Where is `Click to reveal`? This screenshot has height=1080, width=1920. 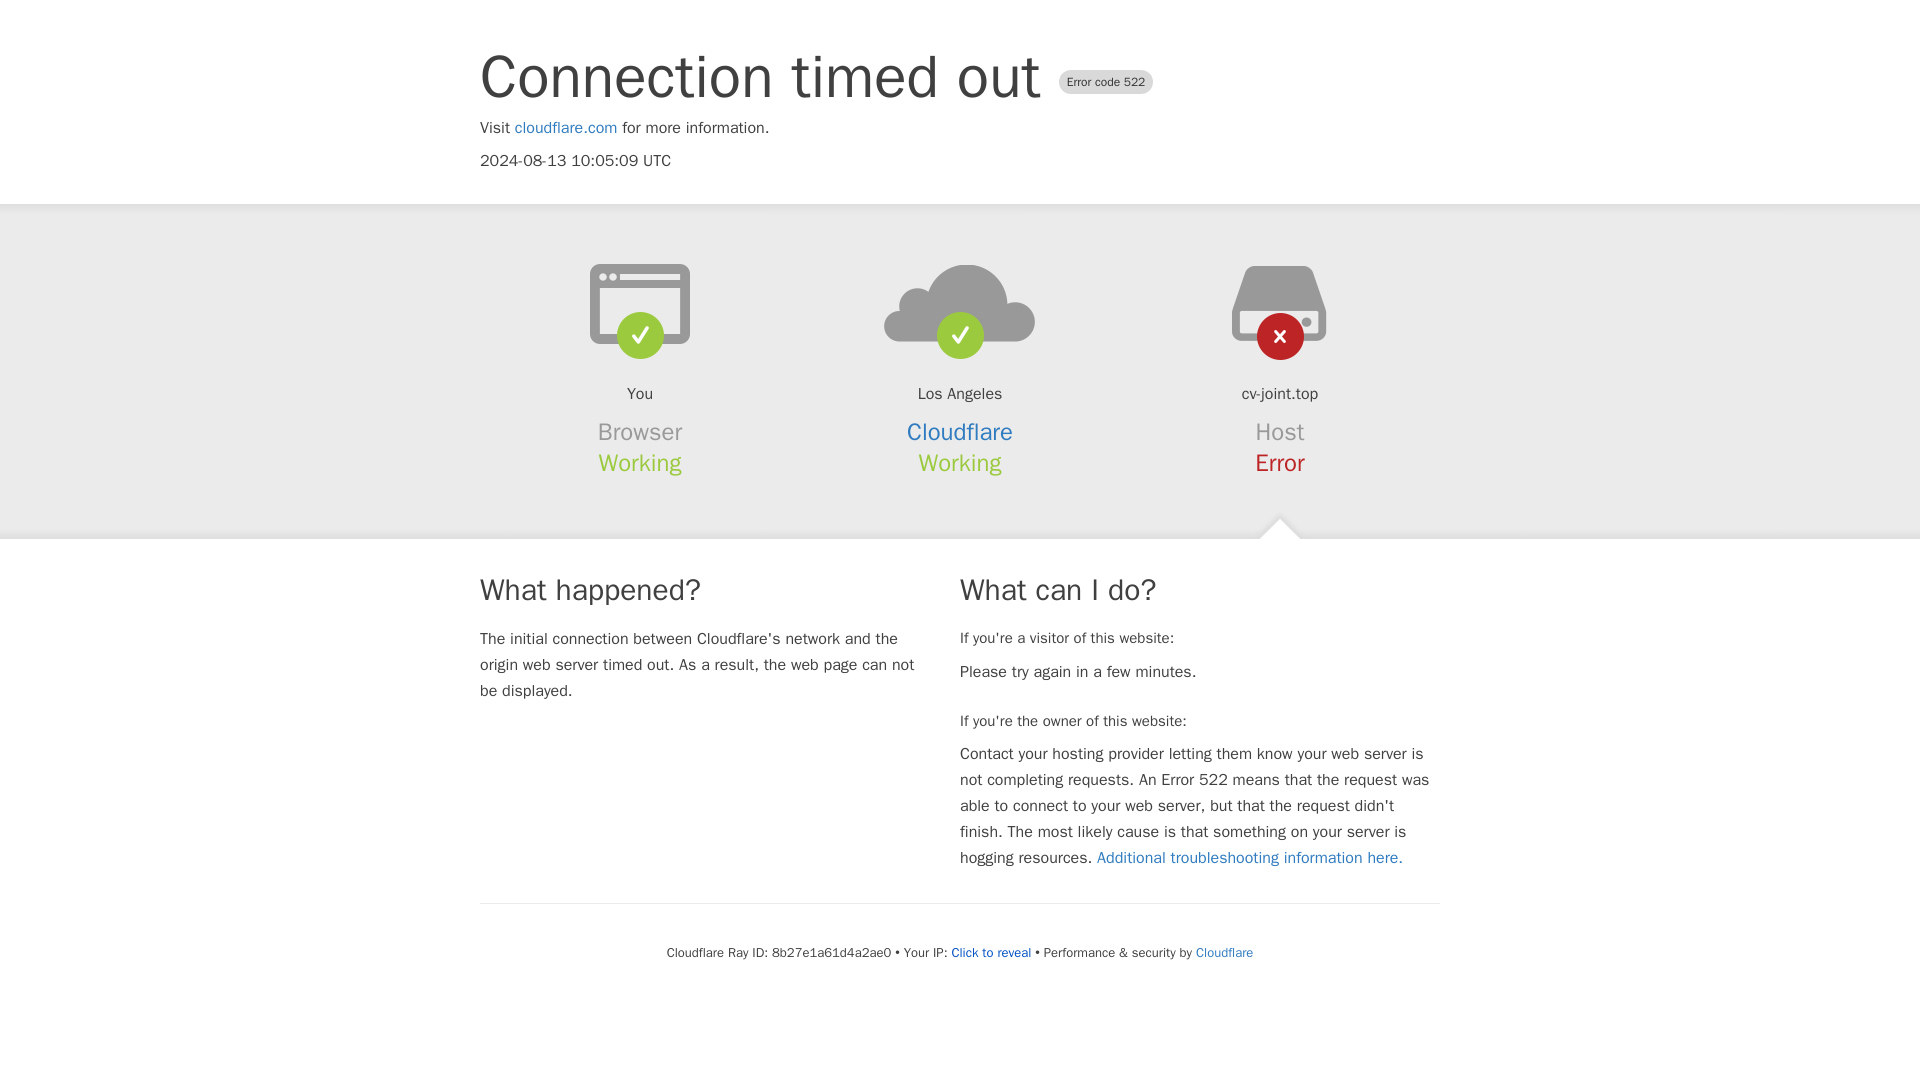
Click to reveal is located at coordinates (990, 952).